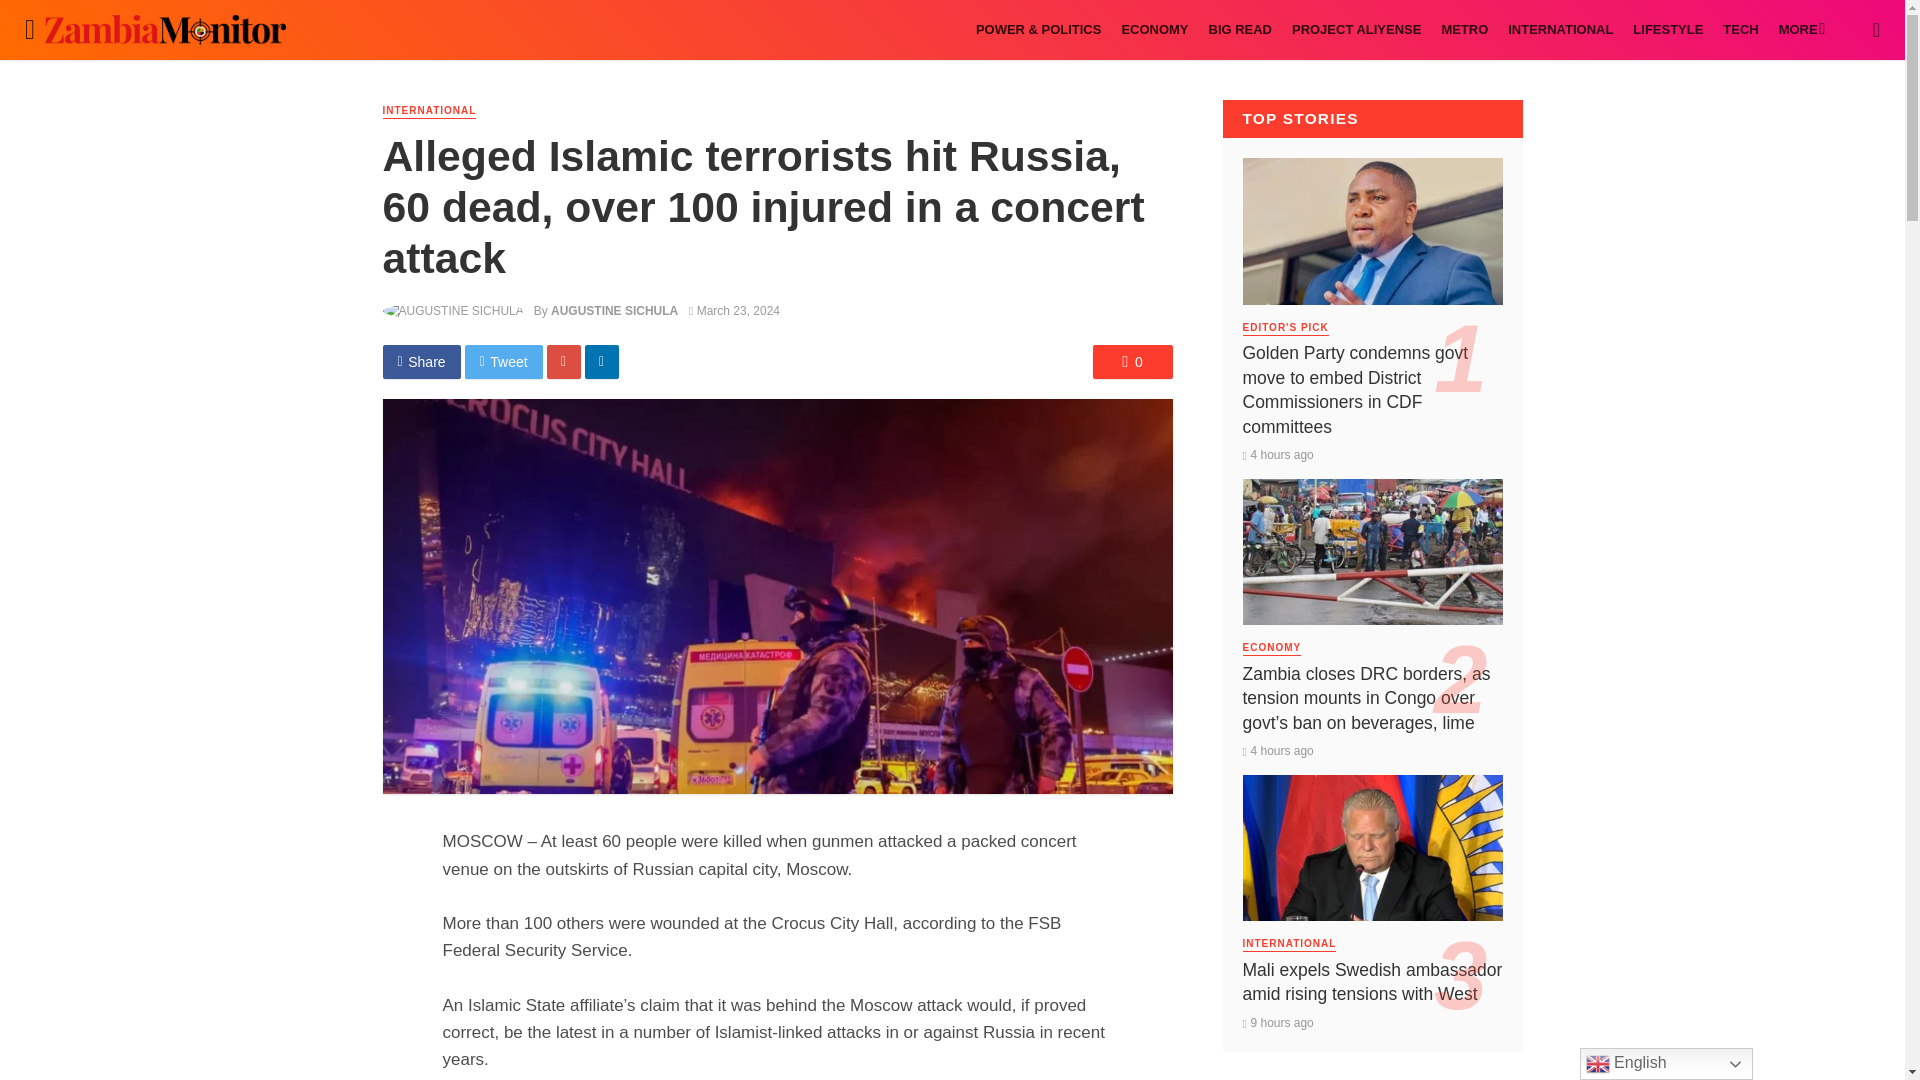 The width and height of the screenshot is (1920, 1080). I want to click on BIG READ, so click(1239, 30).